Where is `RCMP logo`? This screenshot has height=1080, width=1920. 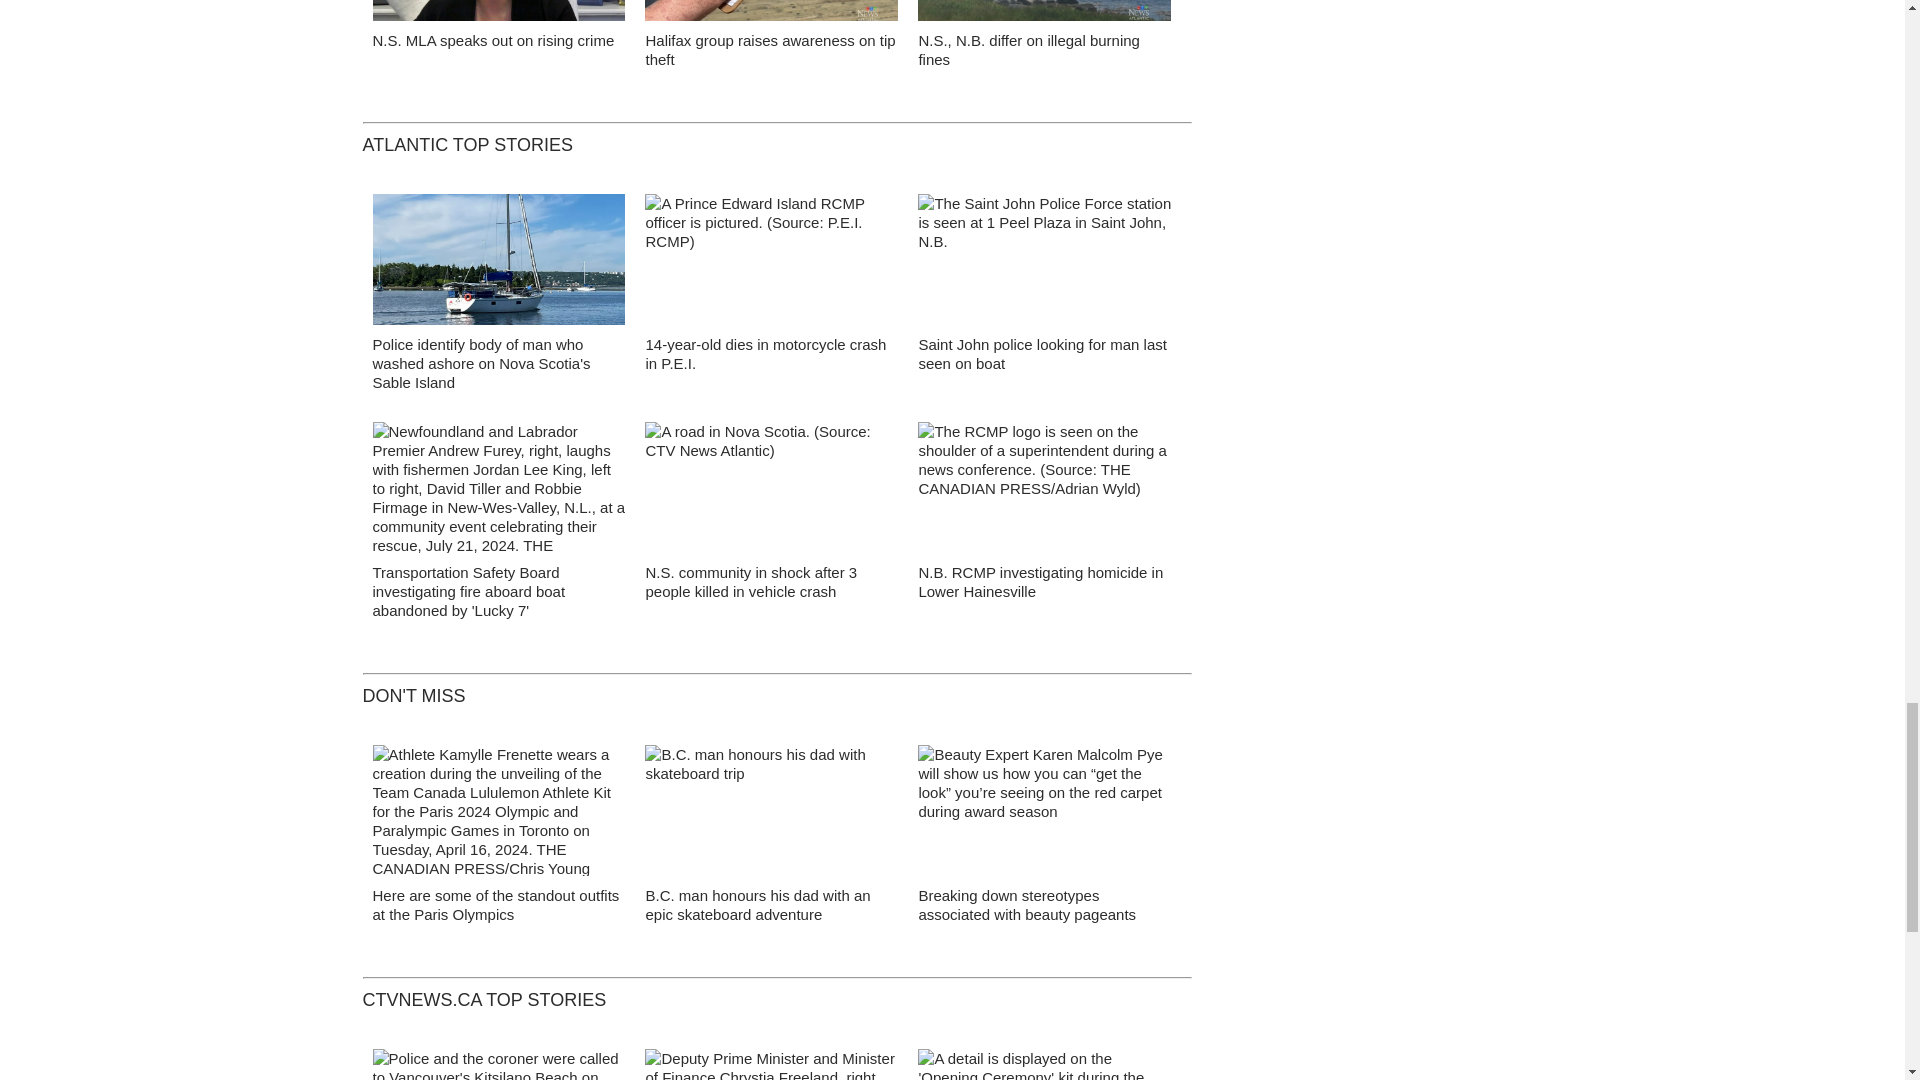
RCMP logo is located at coordinates (1044, 493).